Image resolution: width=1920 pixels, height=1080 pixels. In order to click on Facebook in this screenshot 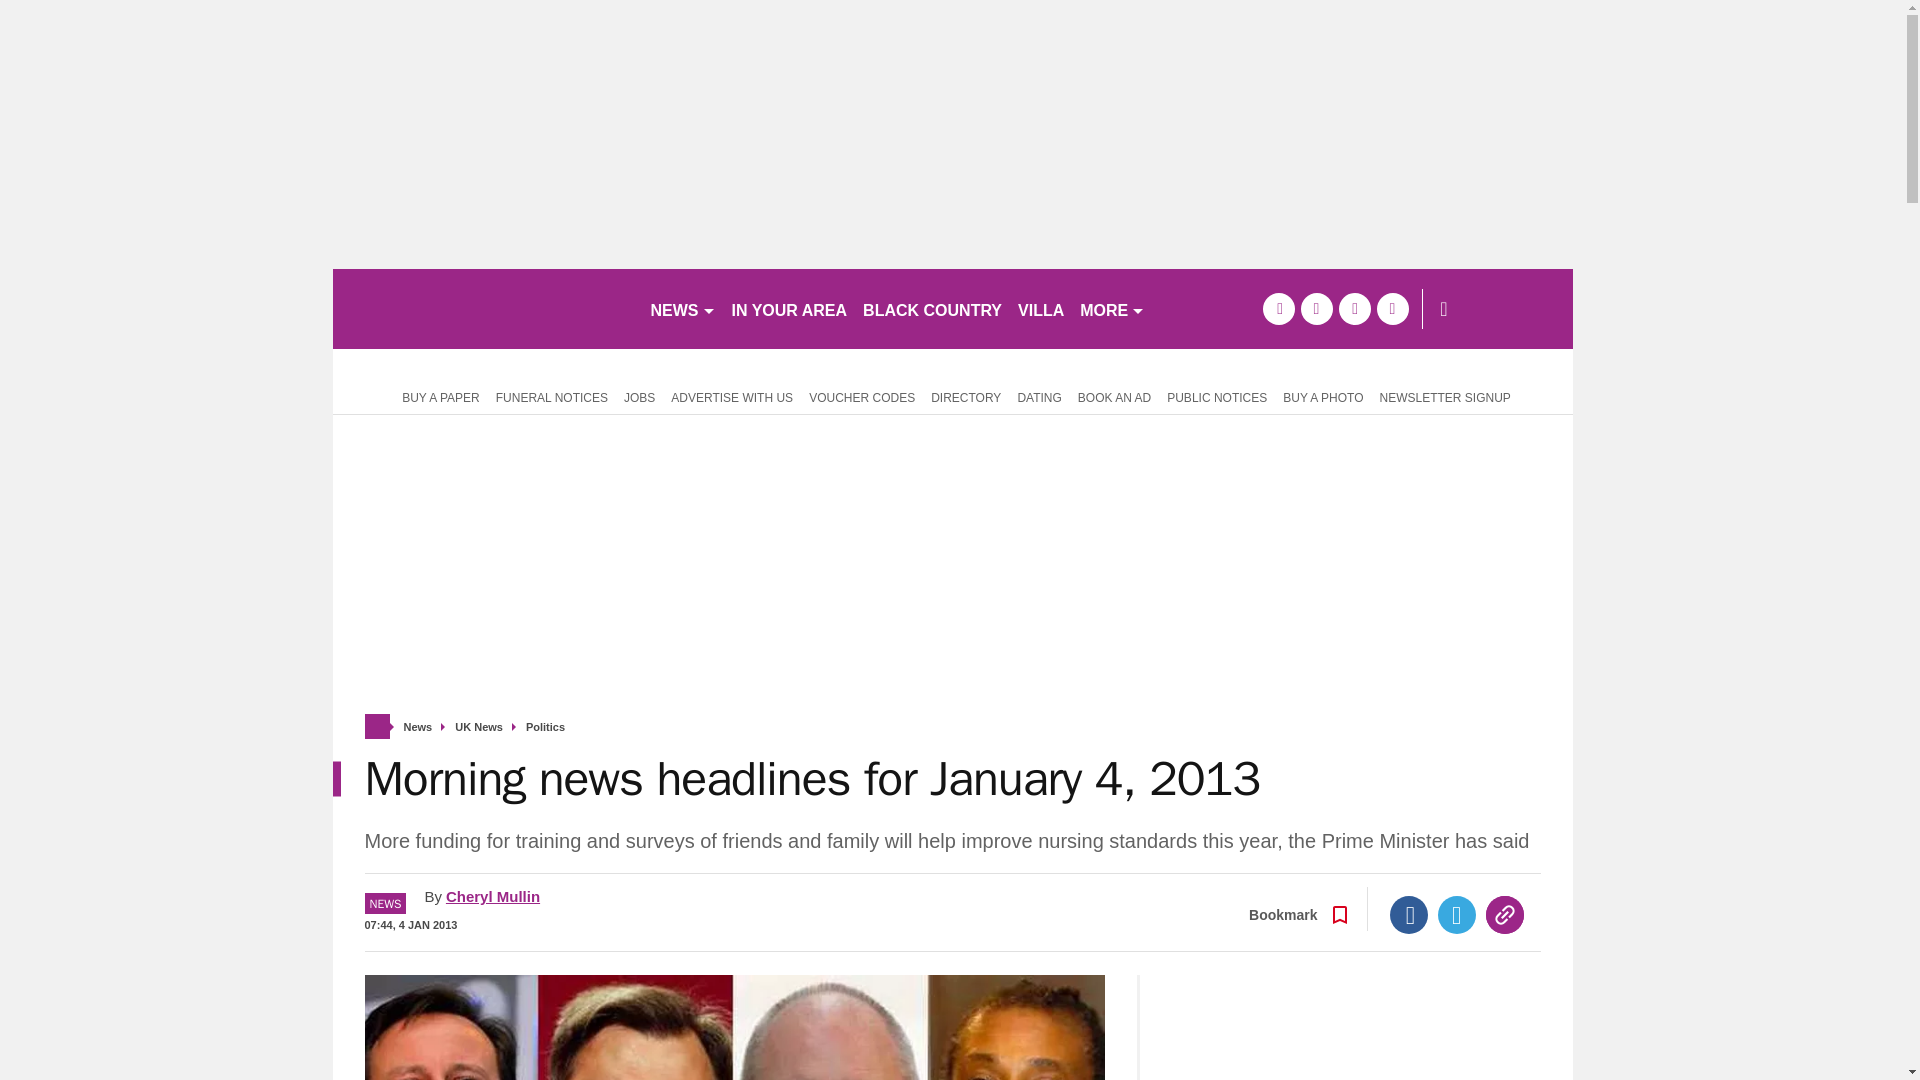, I will do `click(1409, 915)`.